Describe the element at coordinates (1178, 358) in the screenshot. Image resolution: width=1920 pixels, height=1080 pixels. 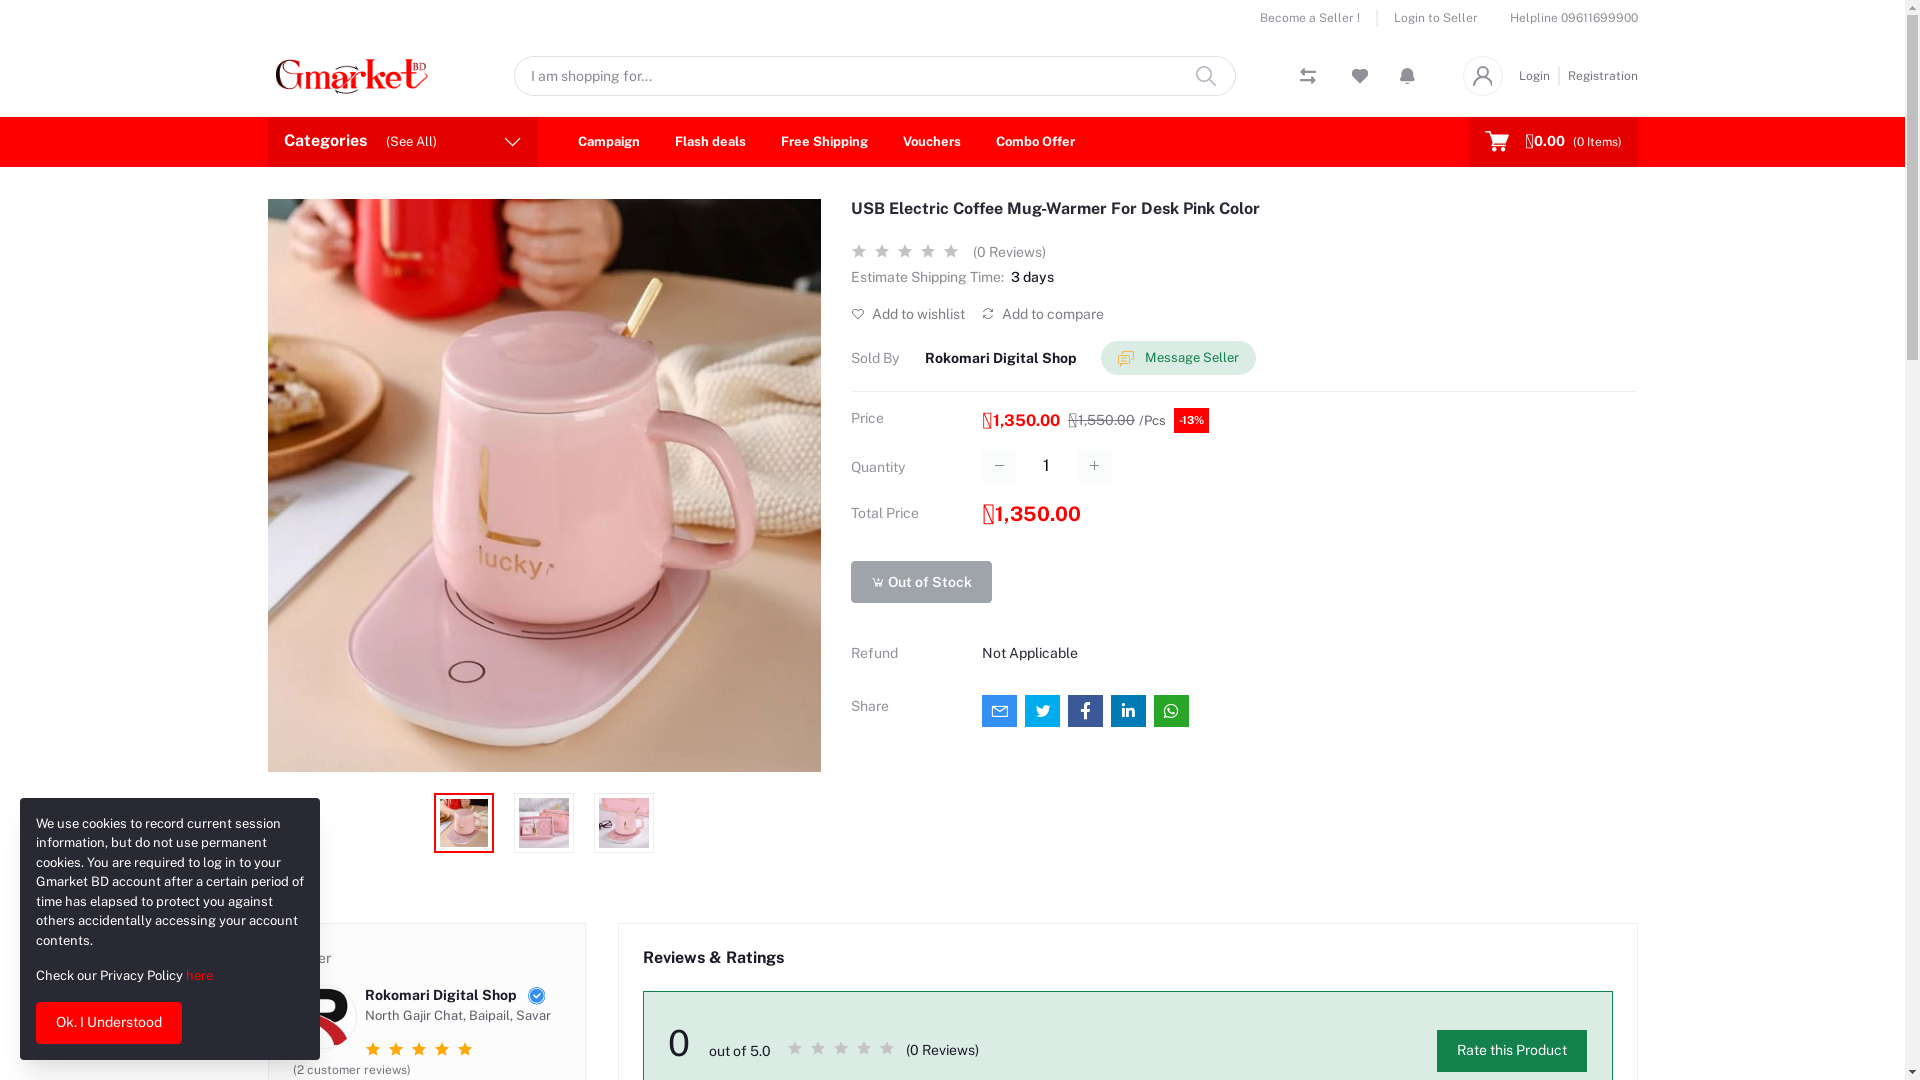
I see `Message Seller` at that location.